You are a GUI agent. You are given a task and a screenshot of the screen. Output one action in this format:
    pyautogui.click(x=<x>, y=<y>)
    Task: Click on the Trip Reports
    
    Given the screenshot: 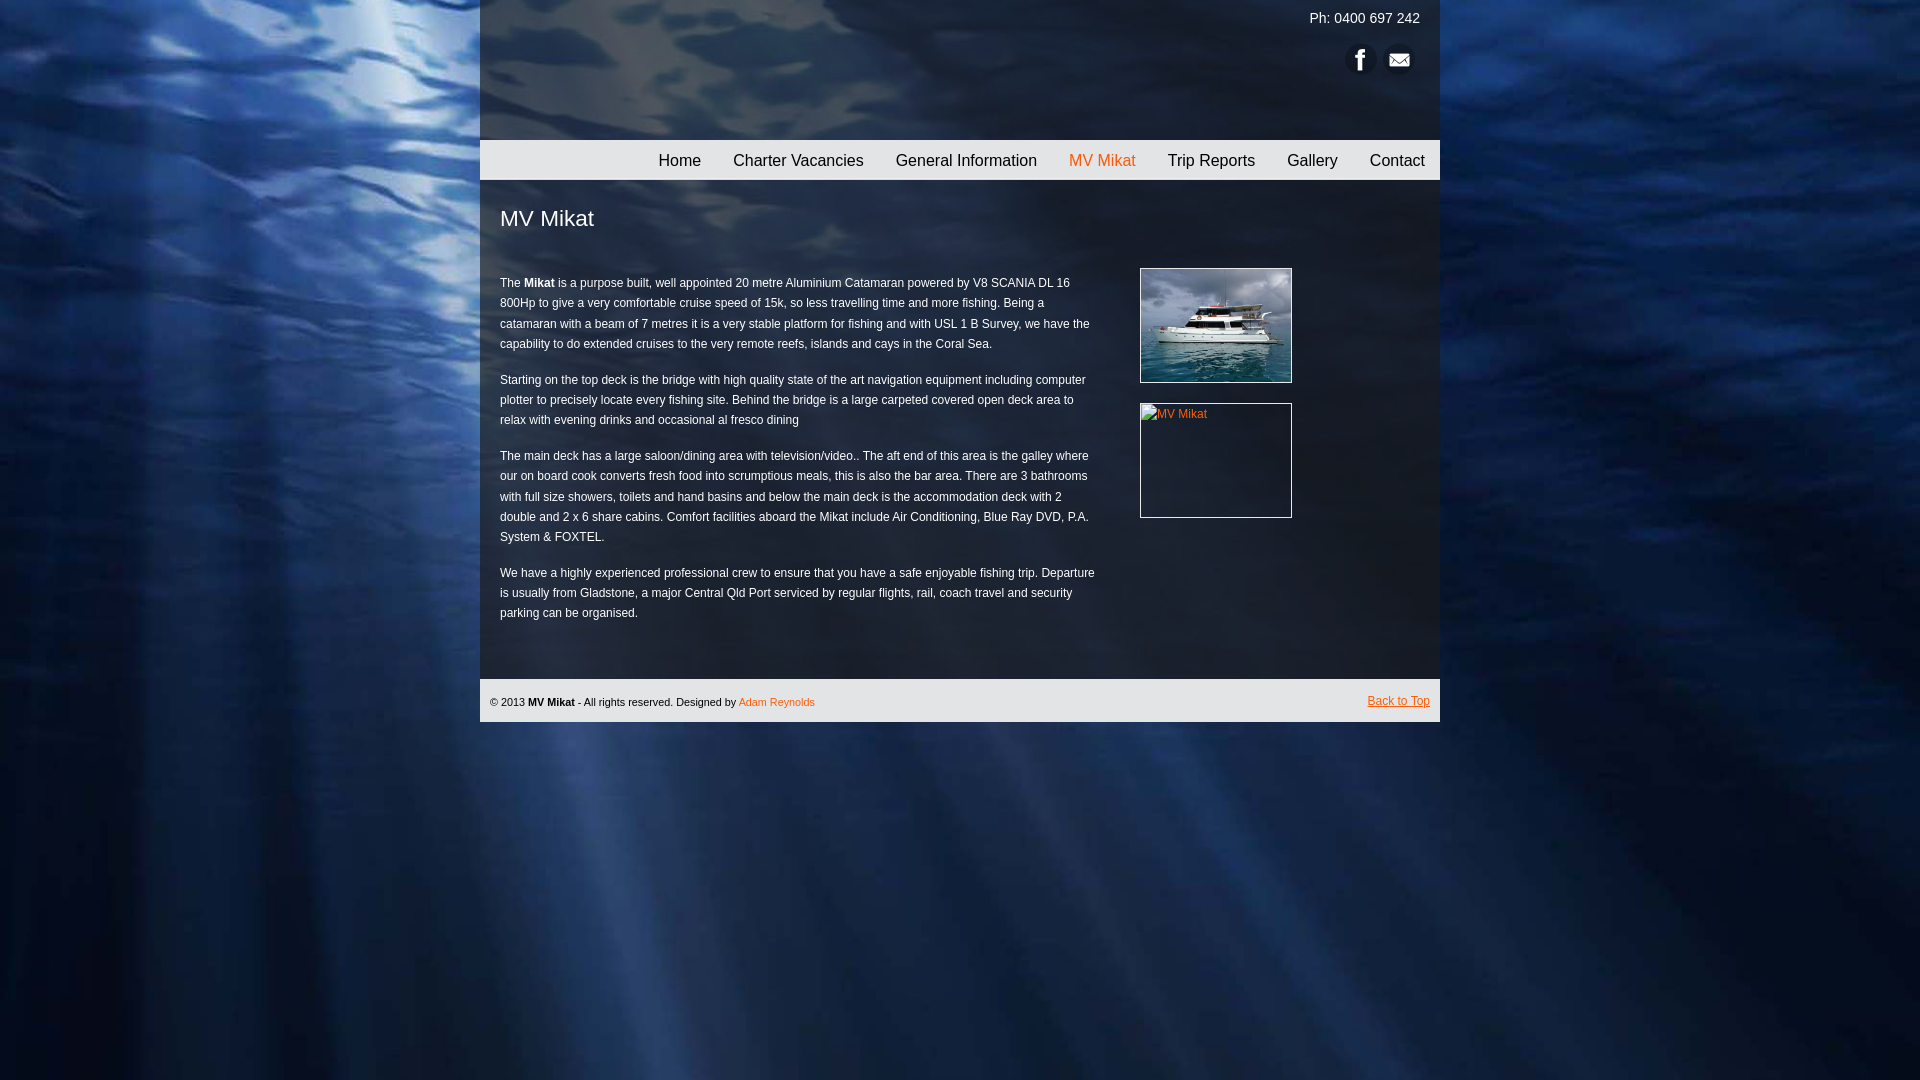 What is the action you would take?
    pyautogui.click(x=1209, y=161)
    